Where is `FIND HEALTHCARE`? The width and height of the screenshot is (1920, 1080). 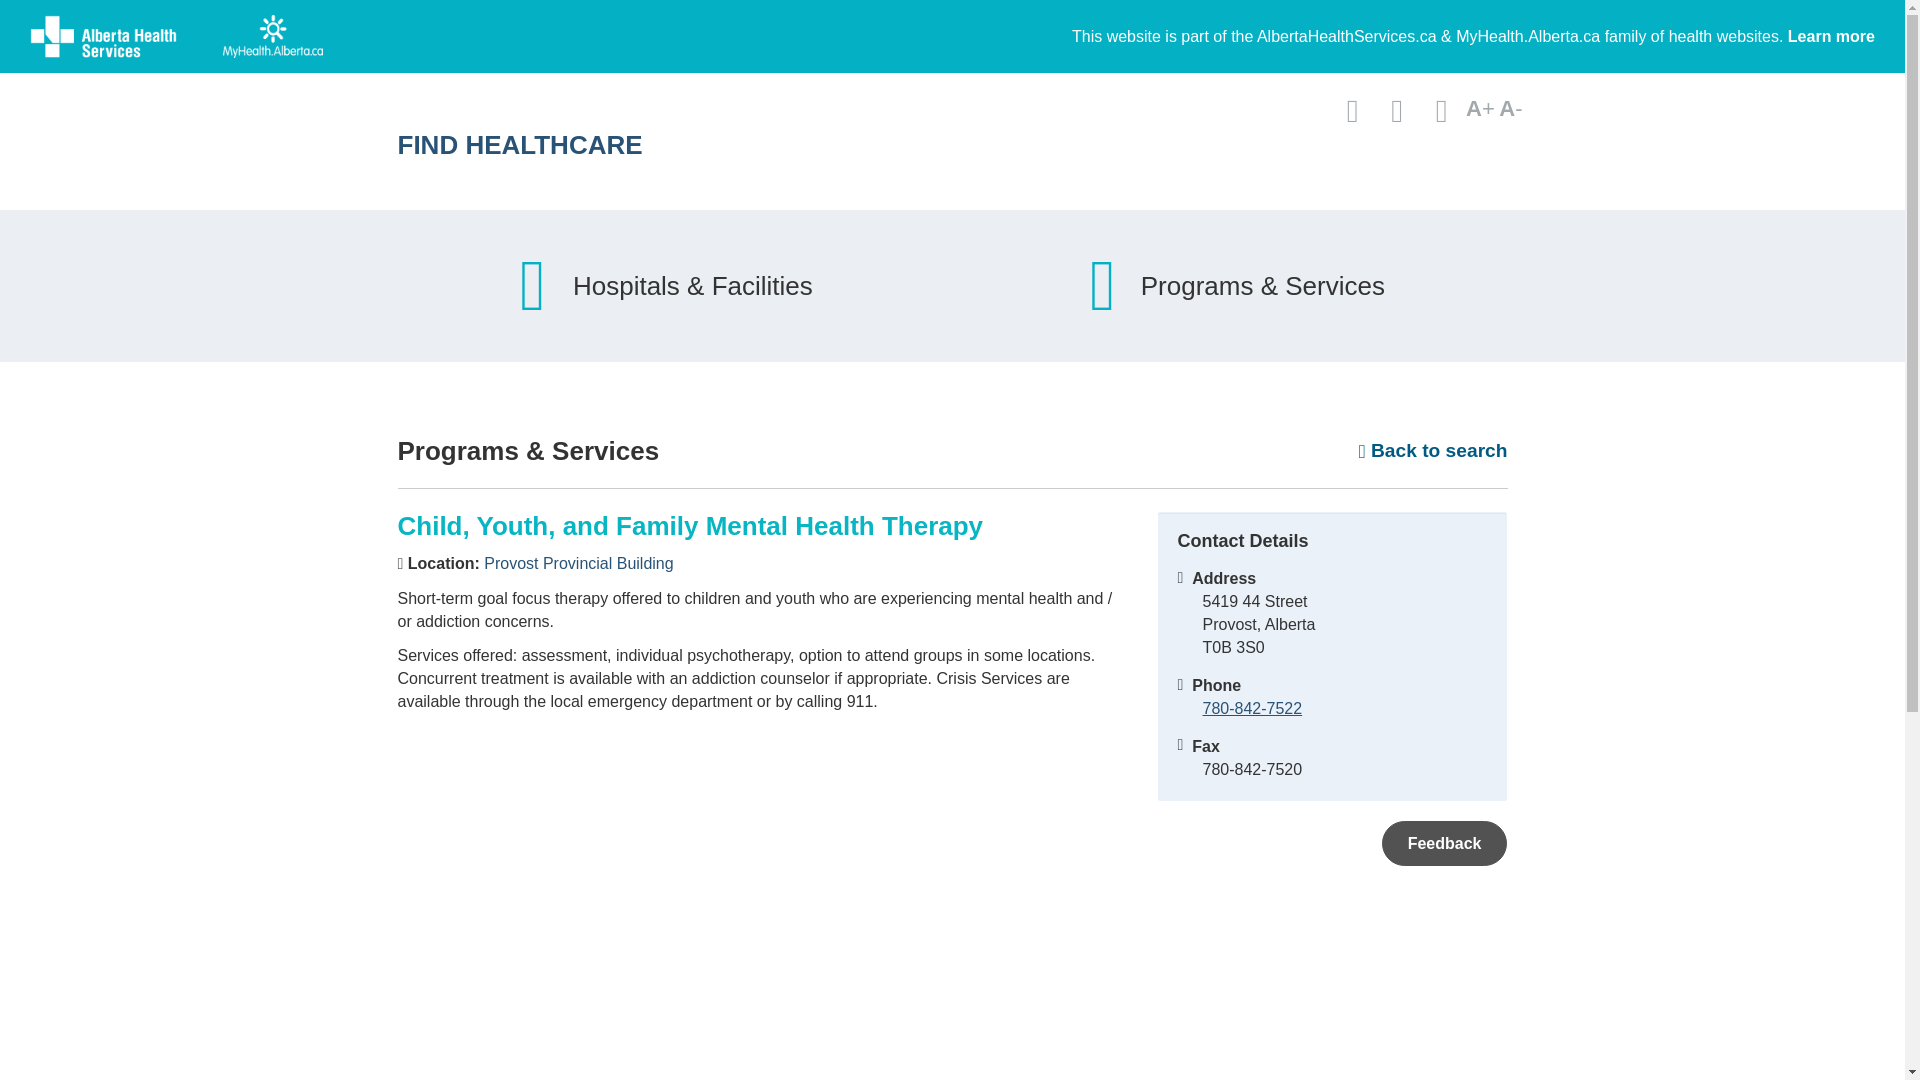
FIND HEALTHCARE is located at coordinates (757, 144).